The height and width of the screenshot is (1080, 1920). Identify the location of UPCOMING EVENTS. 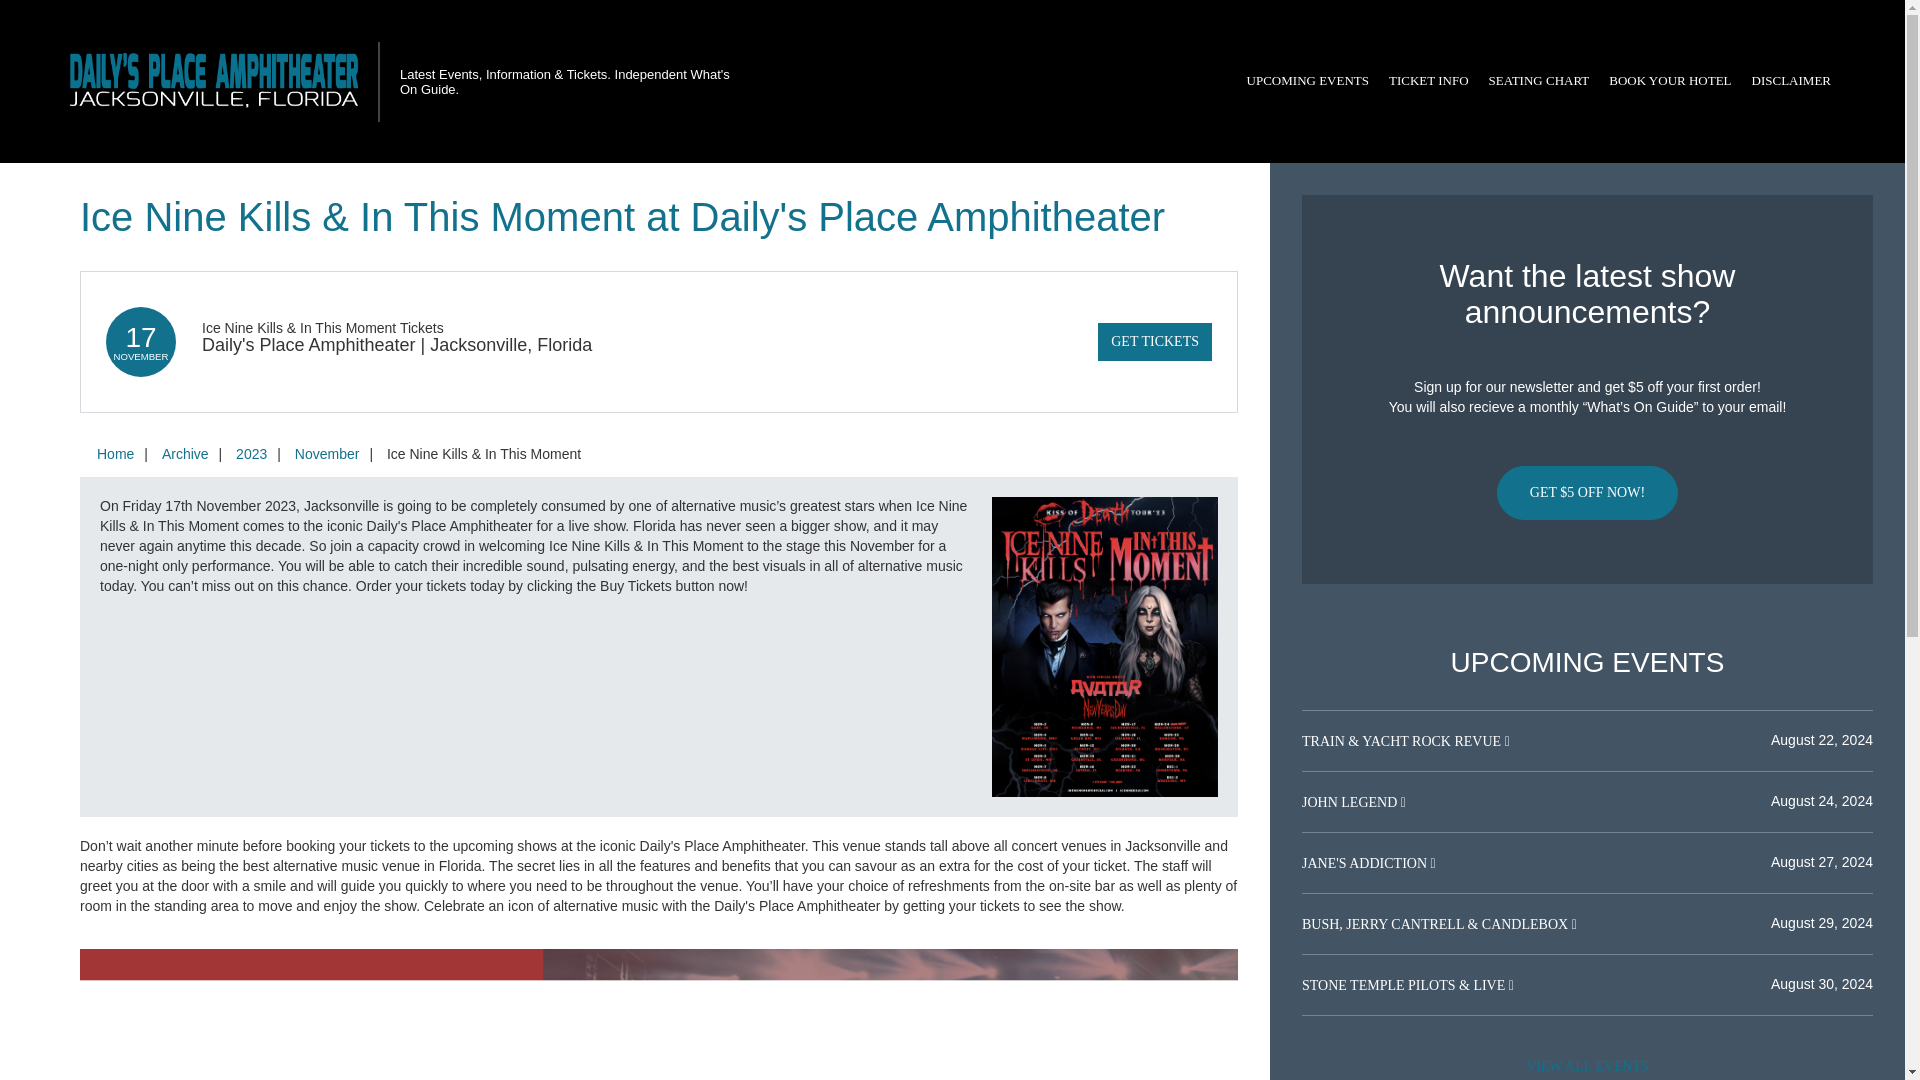
(1307, 81).